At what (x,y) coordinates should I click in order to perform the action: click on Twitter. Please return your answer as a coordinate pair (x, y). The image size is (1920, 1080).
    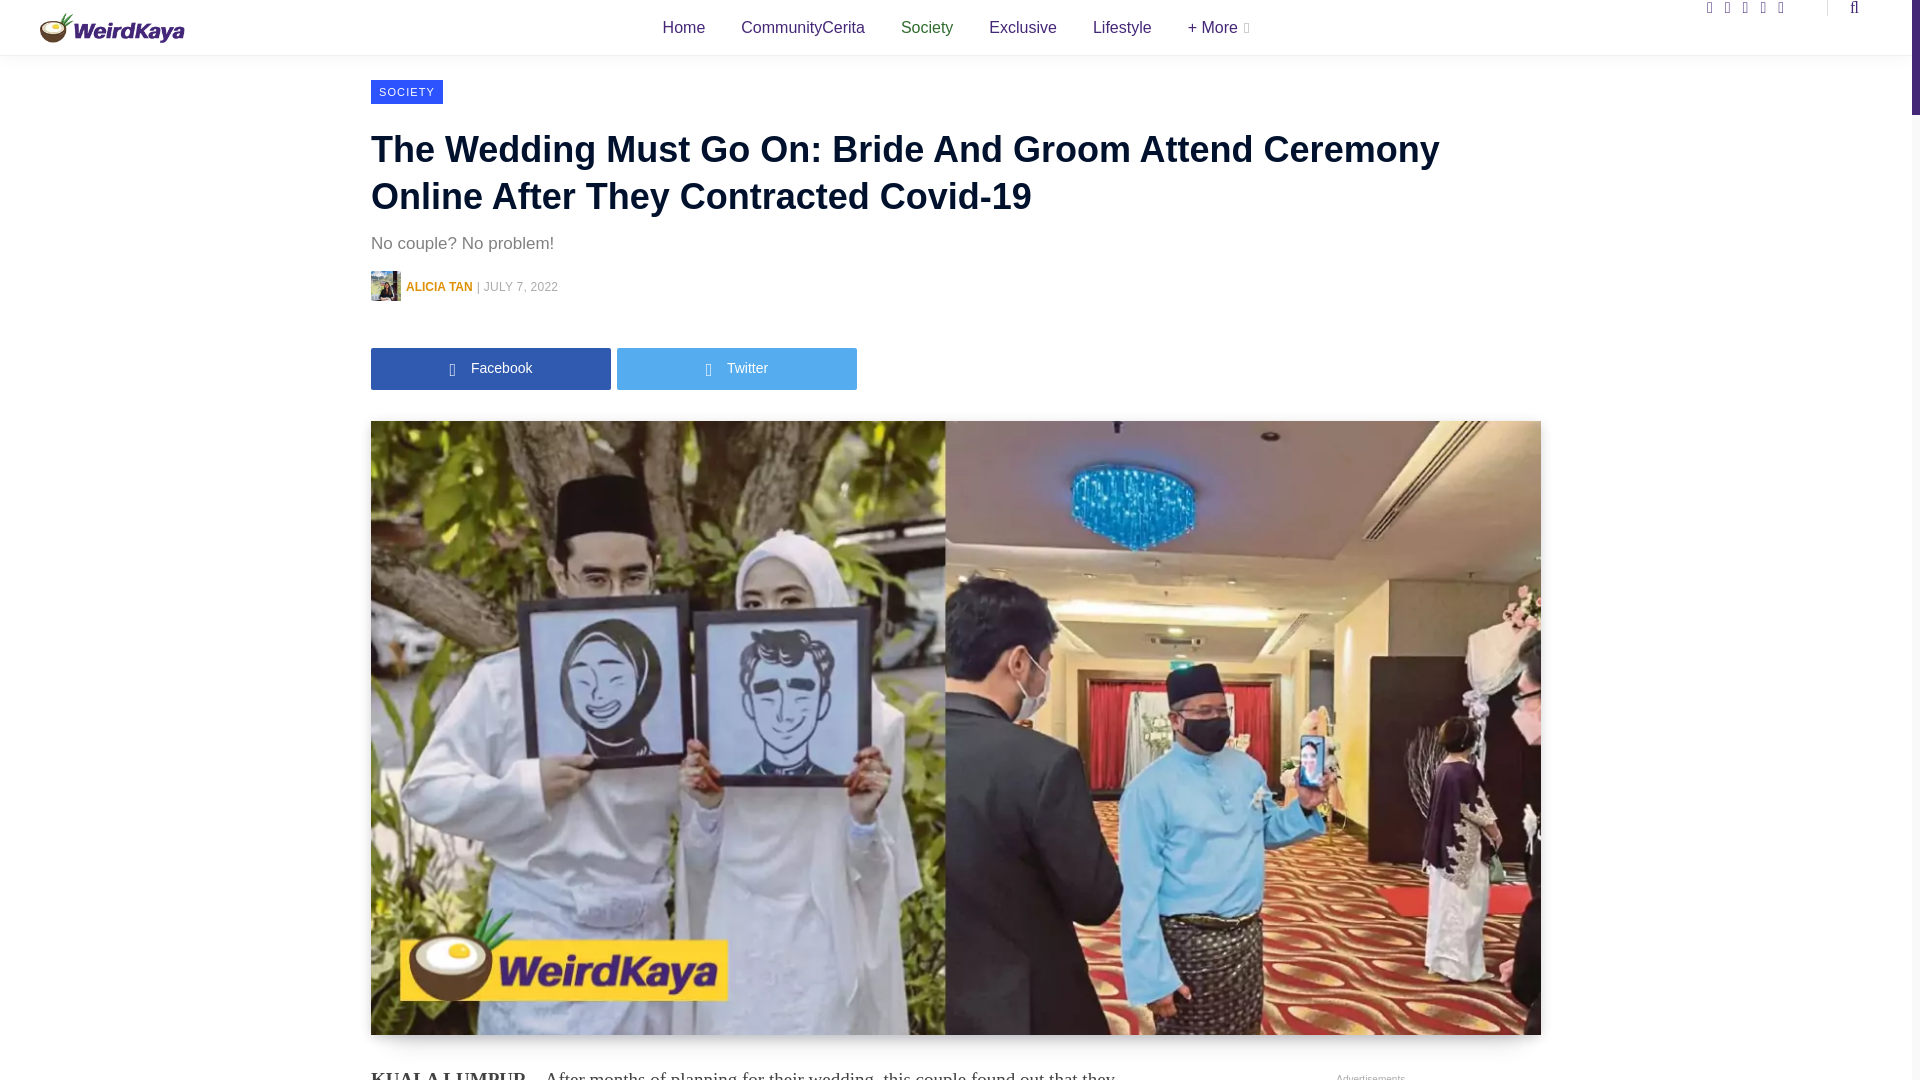
    Looking at the image, I should click on (736, 368).